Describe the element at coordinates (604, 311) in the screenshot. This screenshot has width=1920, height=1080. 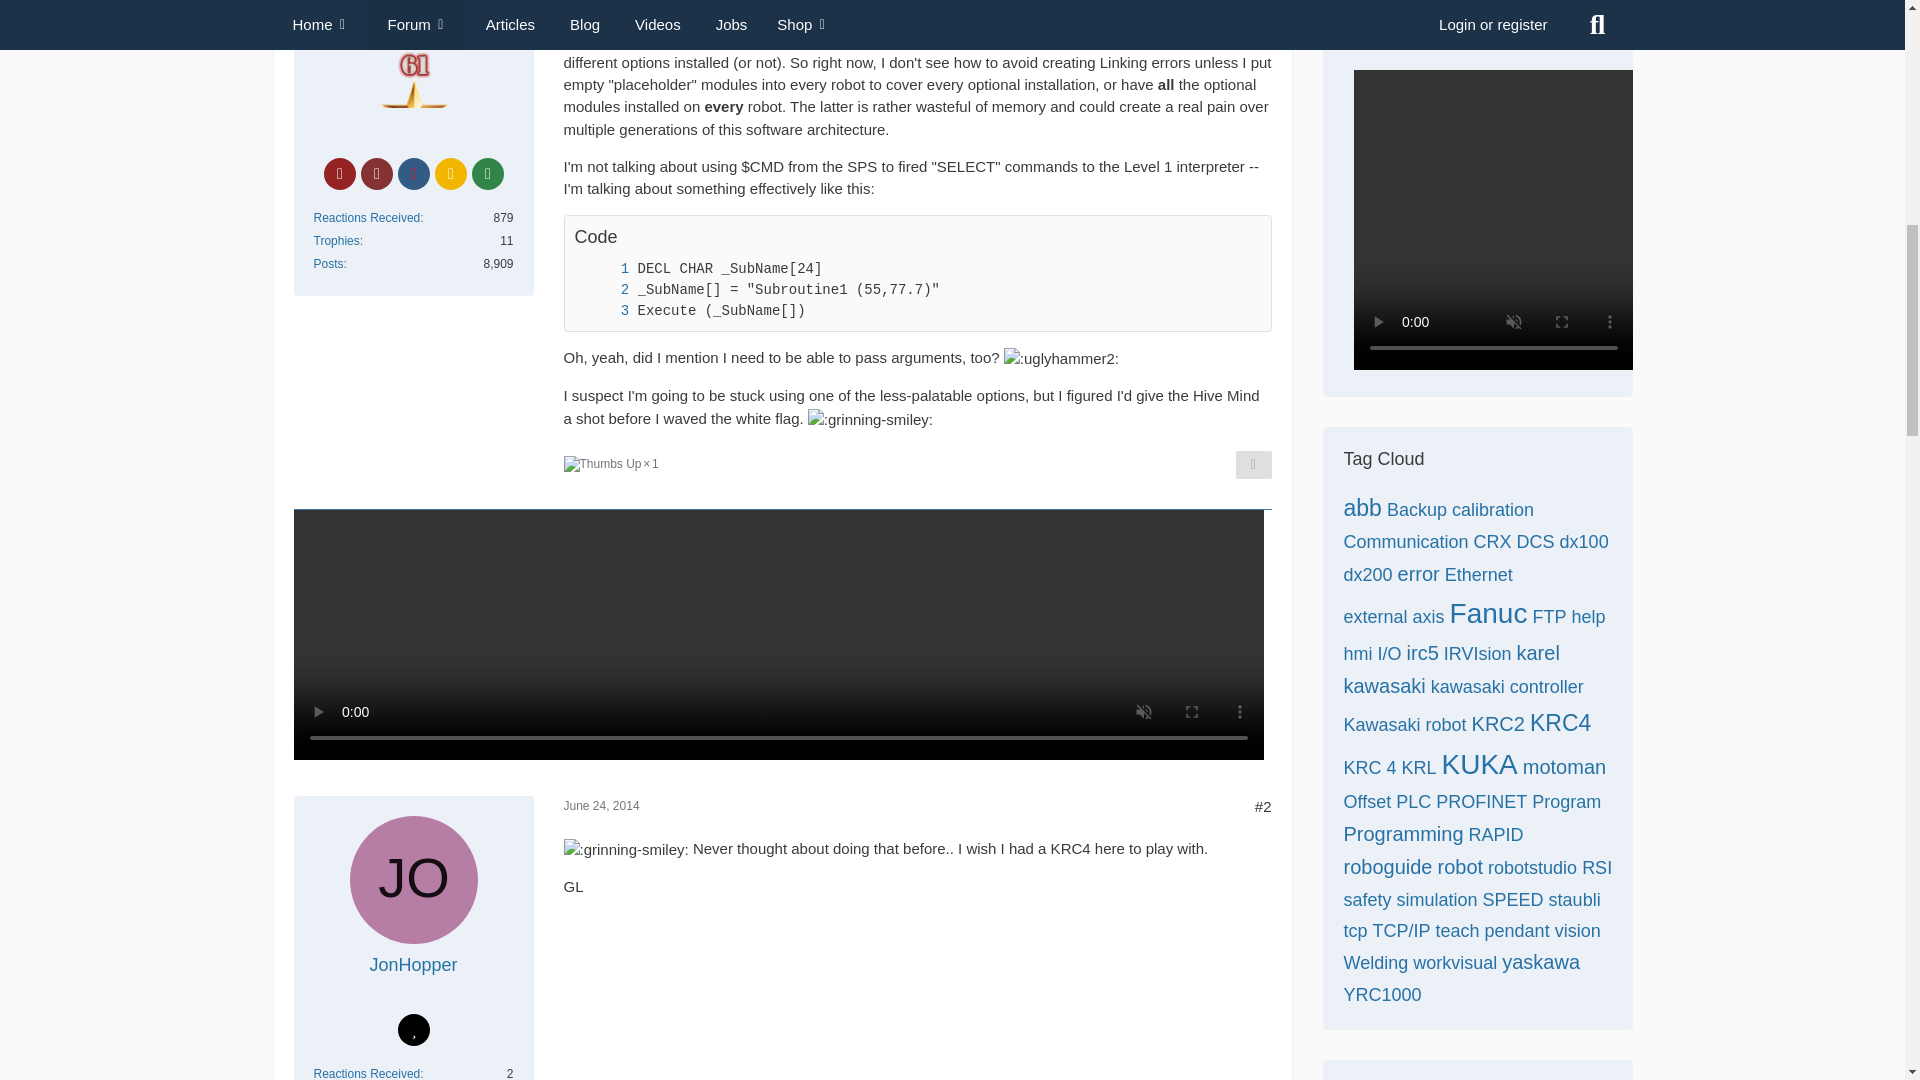
I see `3` at that location.